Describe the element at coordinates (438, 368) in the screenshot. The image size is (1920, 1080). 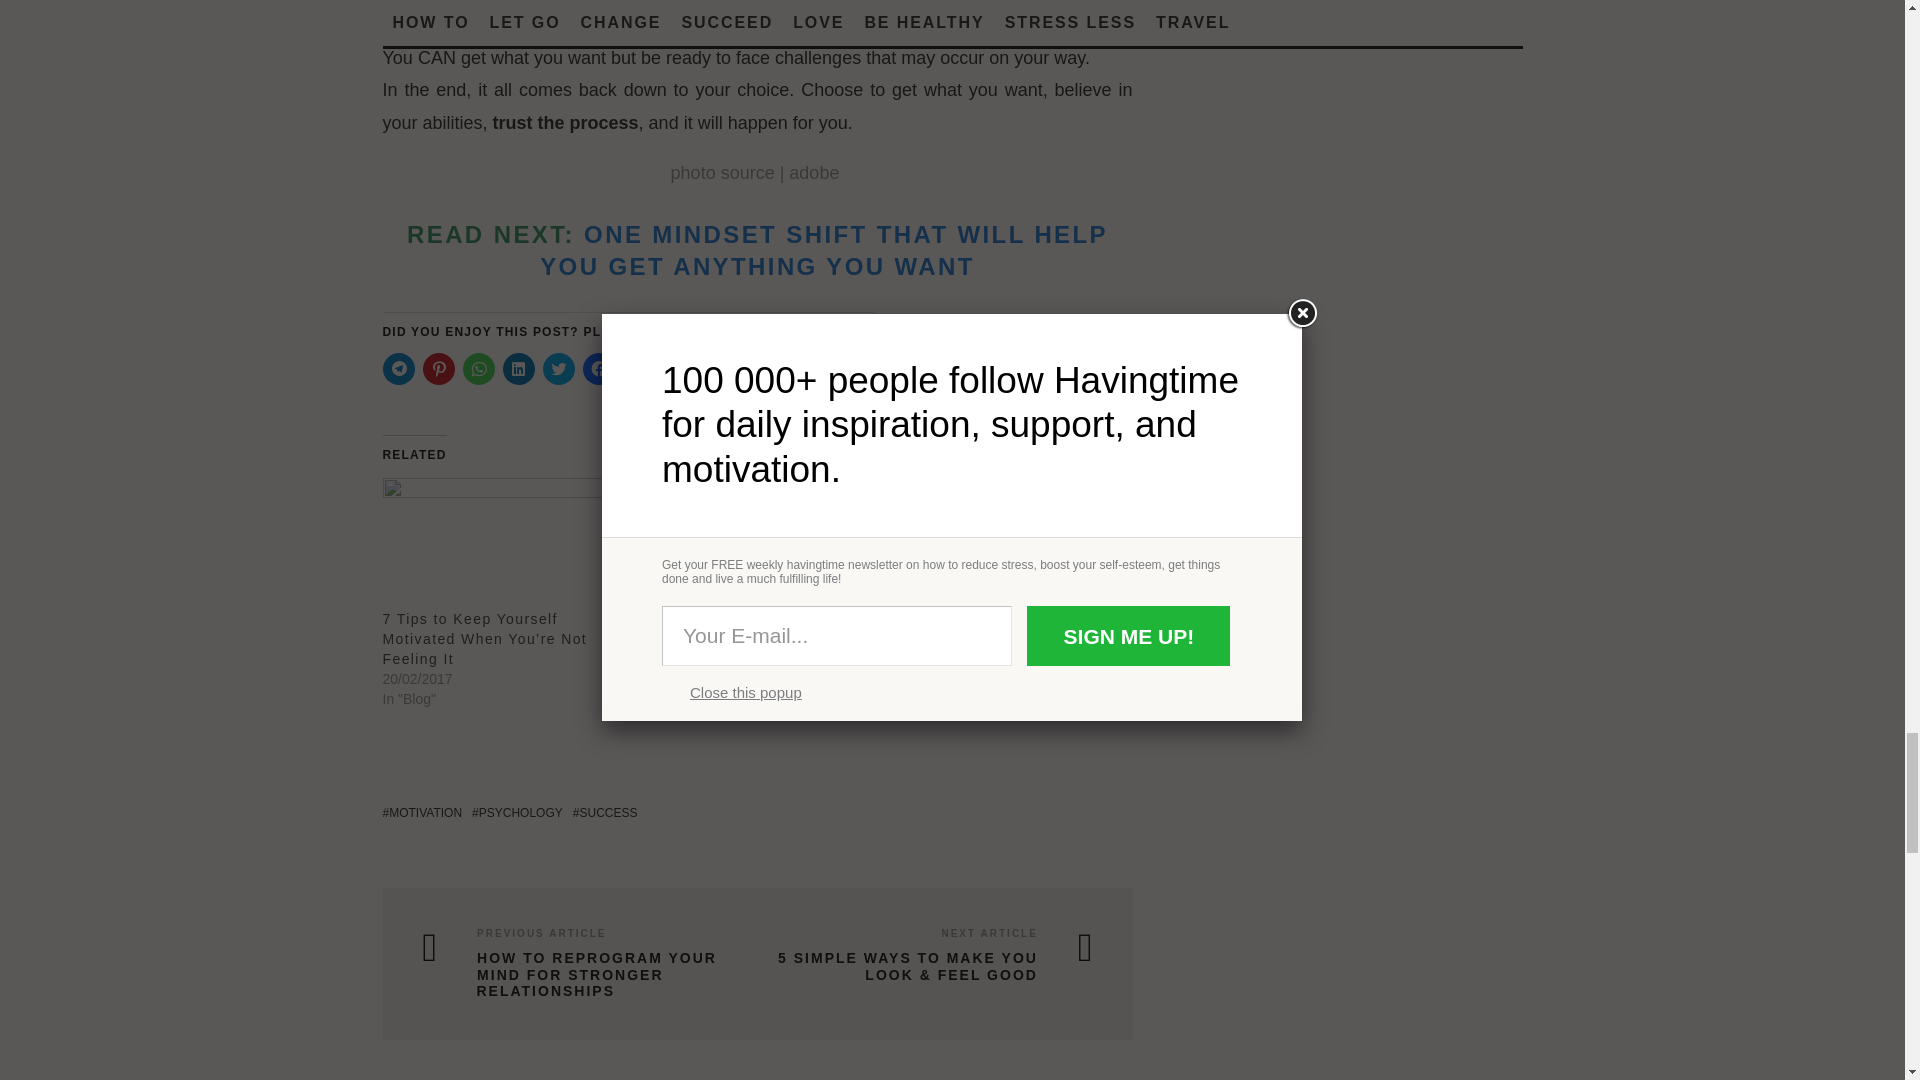
I see `Click to share on Pinterest` at that location.